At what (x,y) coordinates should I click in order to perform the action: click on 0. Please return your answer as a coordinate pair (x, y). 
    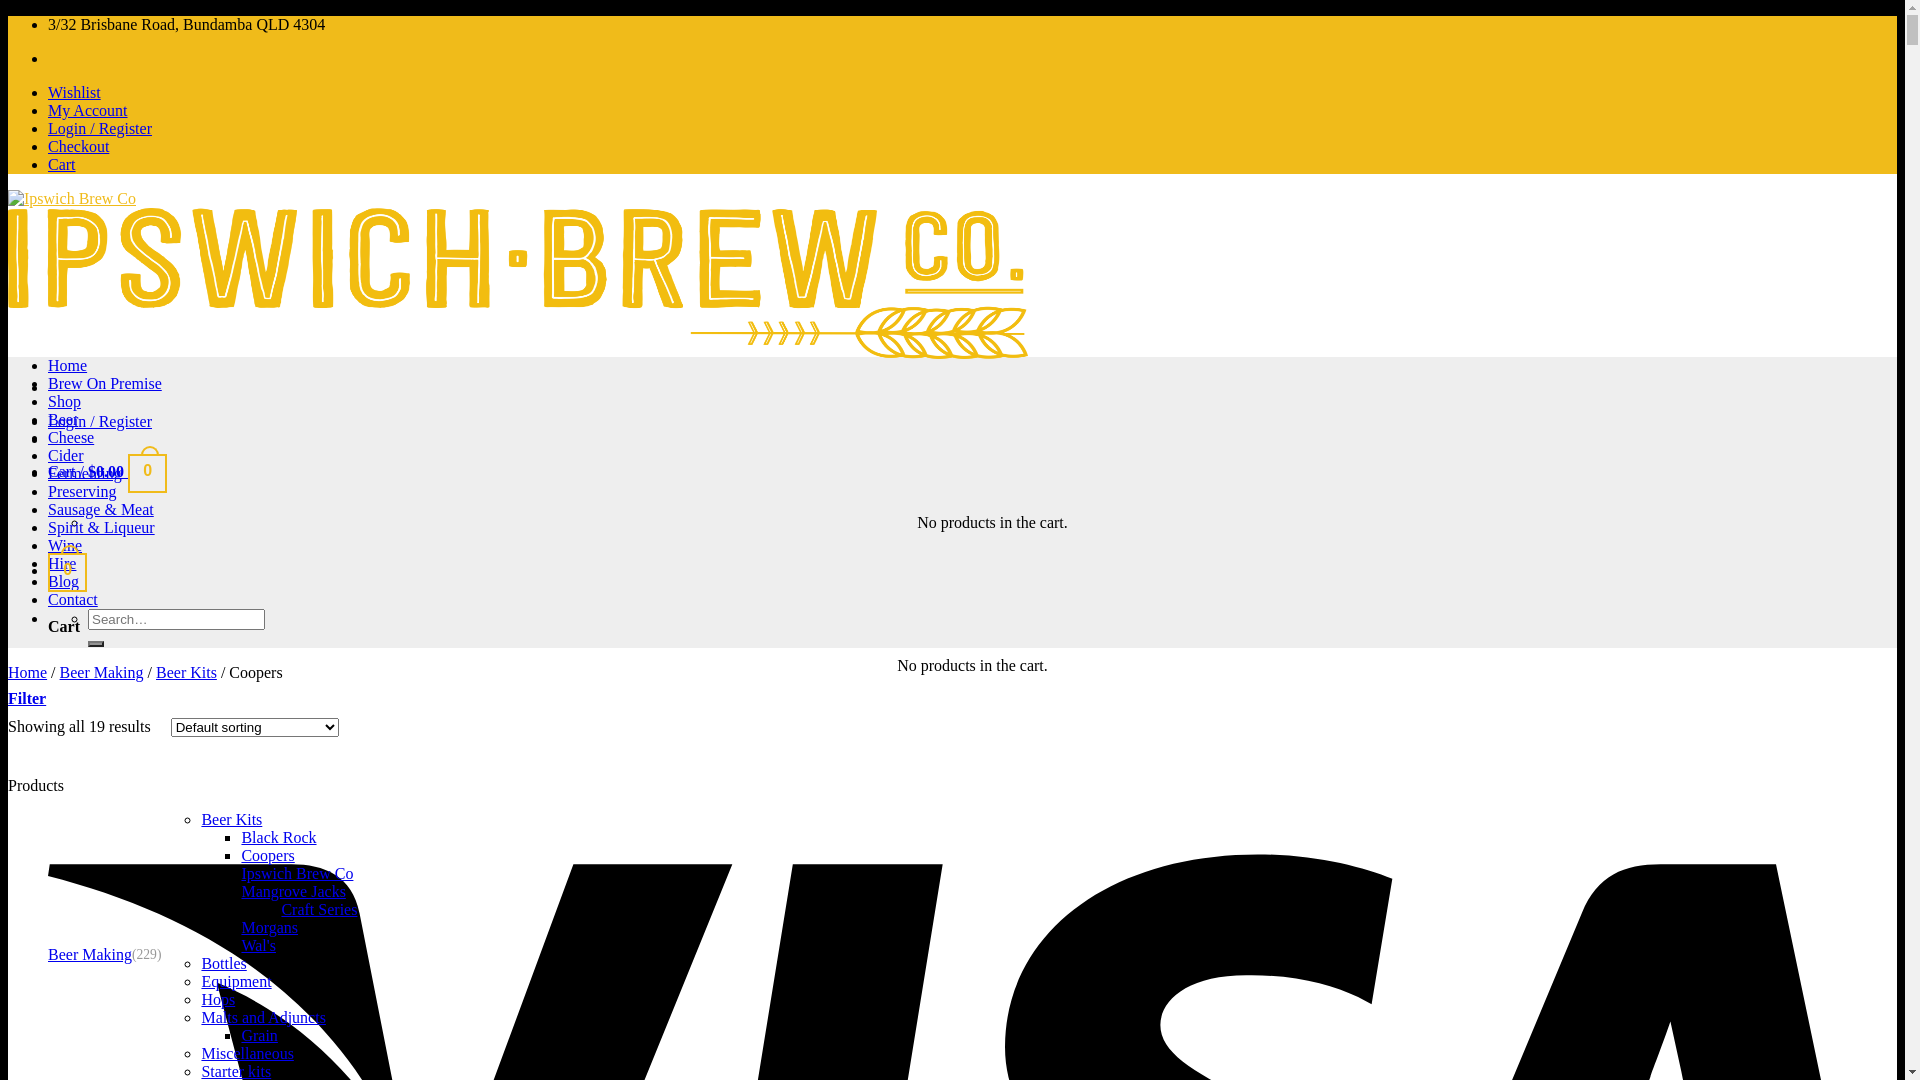
    Looking at the image, I should click on (68, 570).